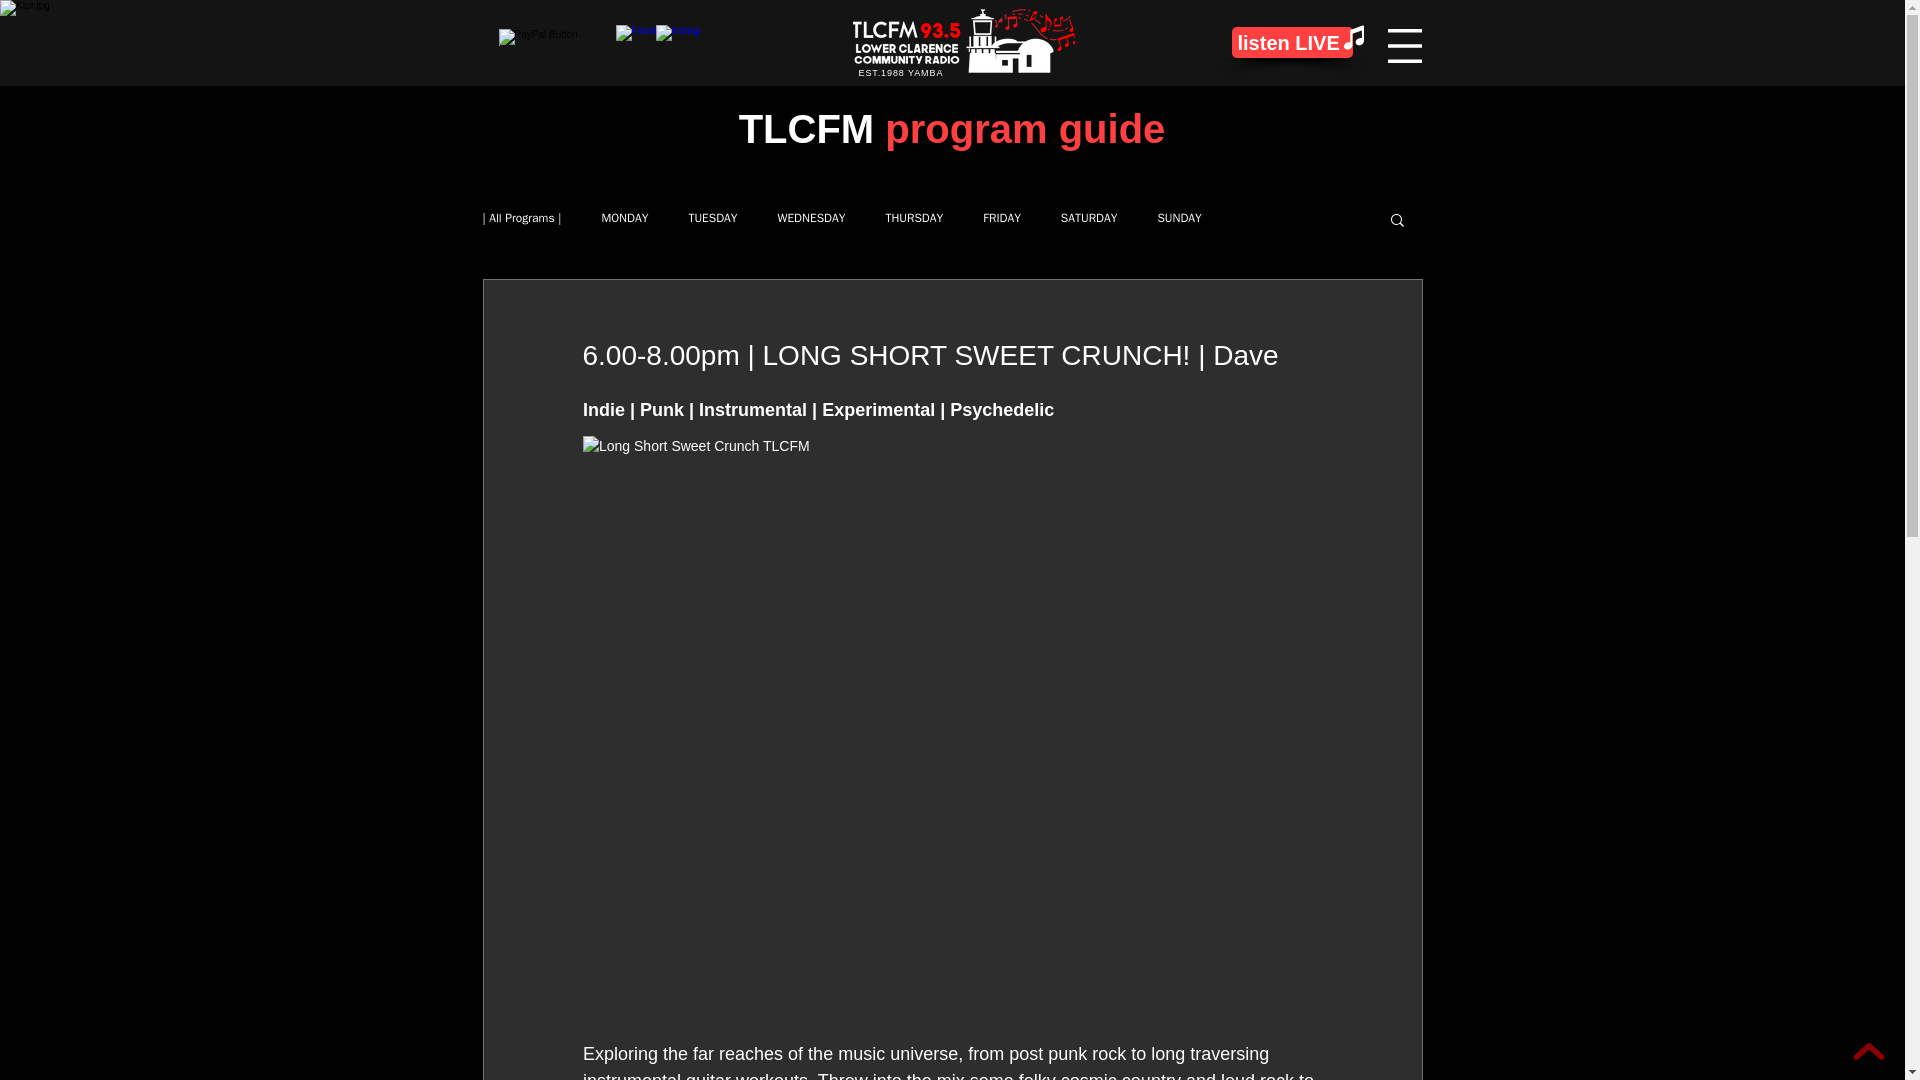 Image resolution: width=1920 pixels, height=1080 pixels. What do you see at coordinates (624, 218) in the screenshot?
I see `MONDAY` at bounding box center [624, 218].